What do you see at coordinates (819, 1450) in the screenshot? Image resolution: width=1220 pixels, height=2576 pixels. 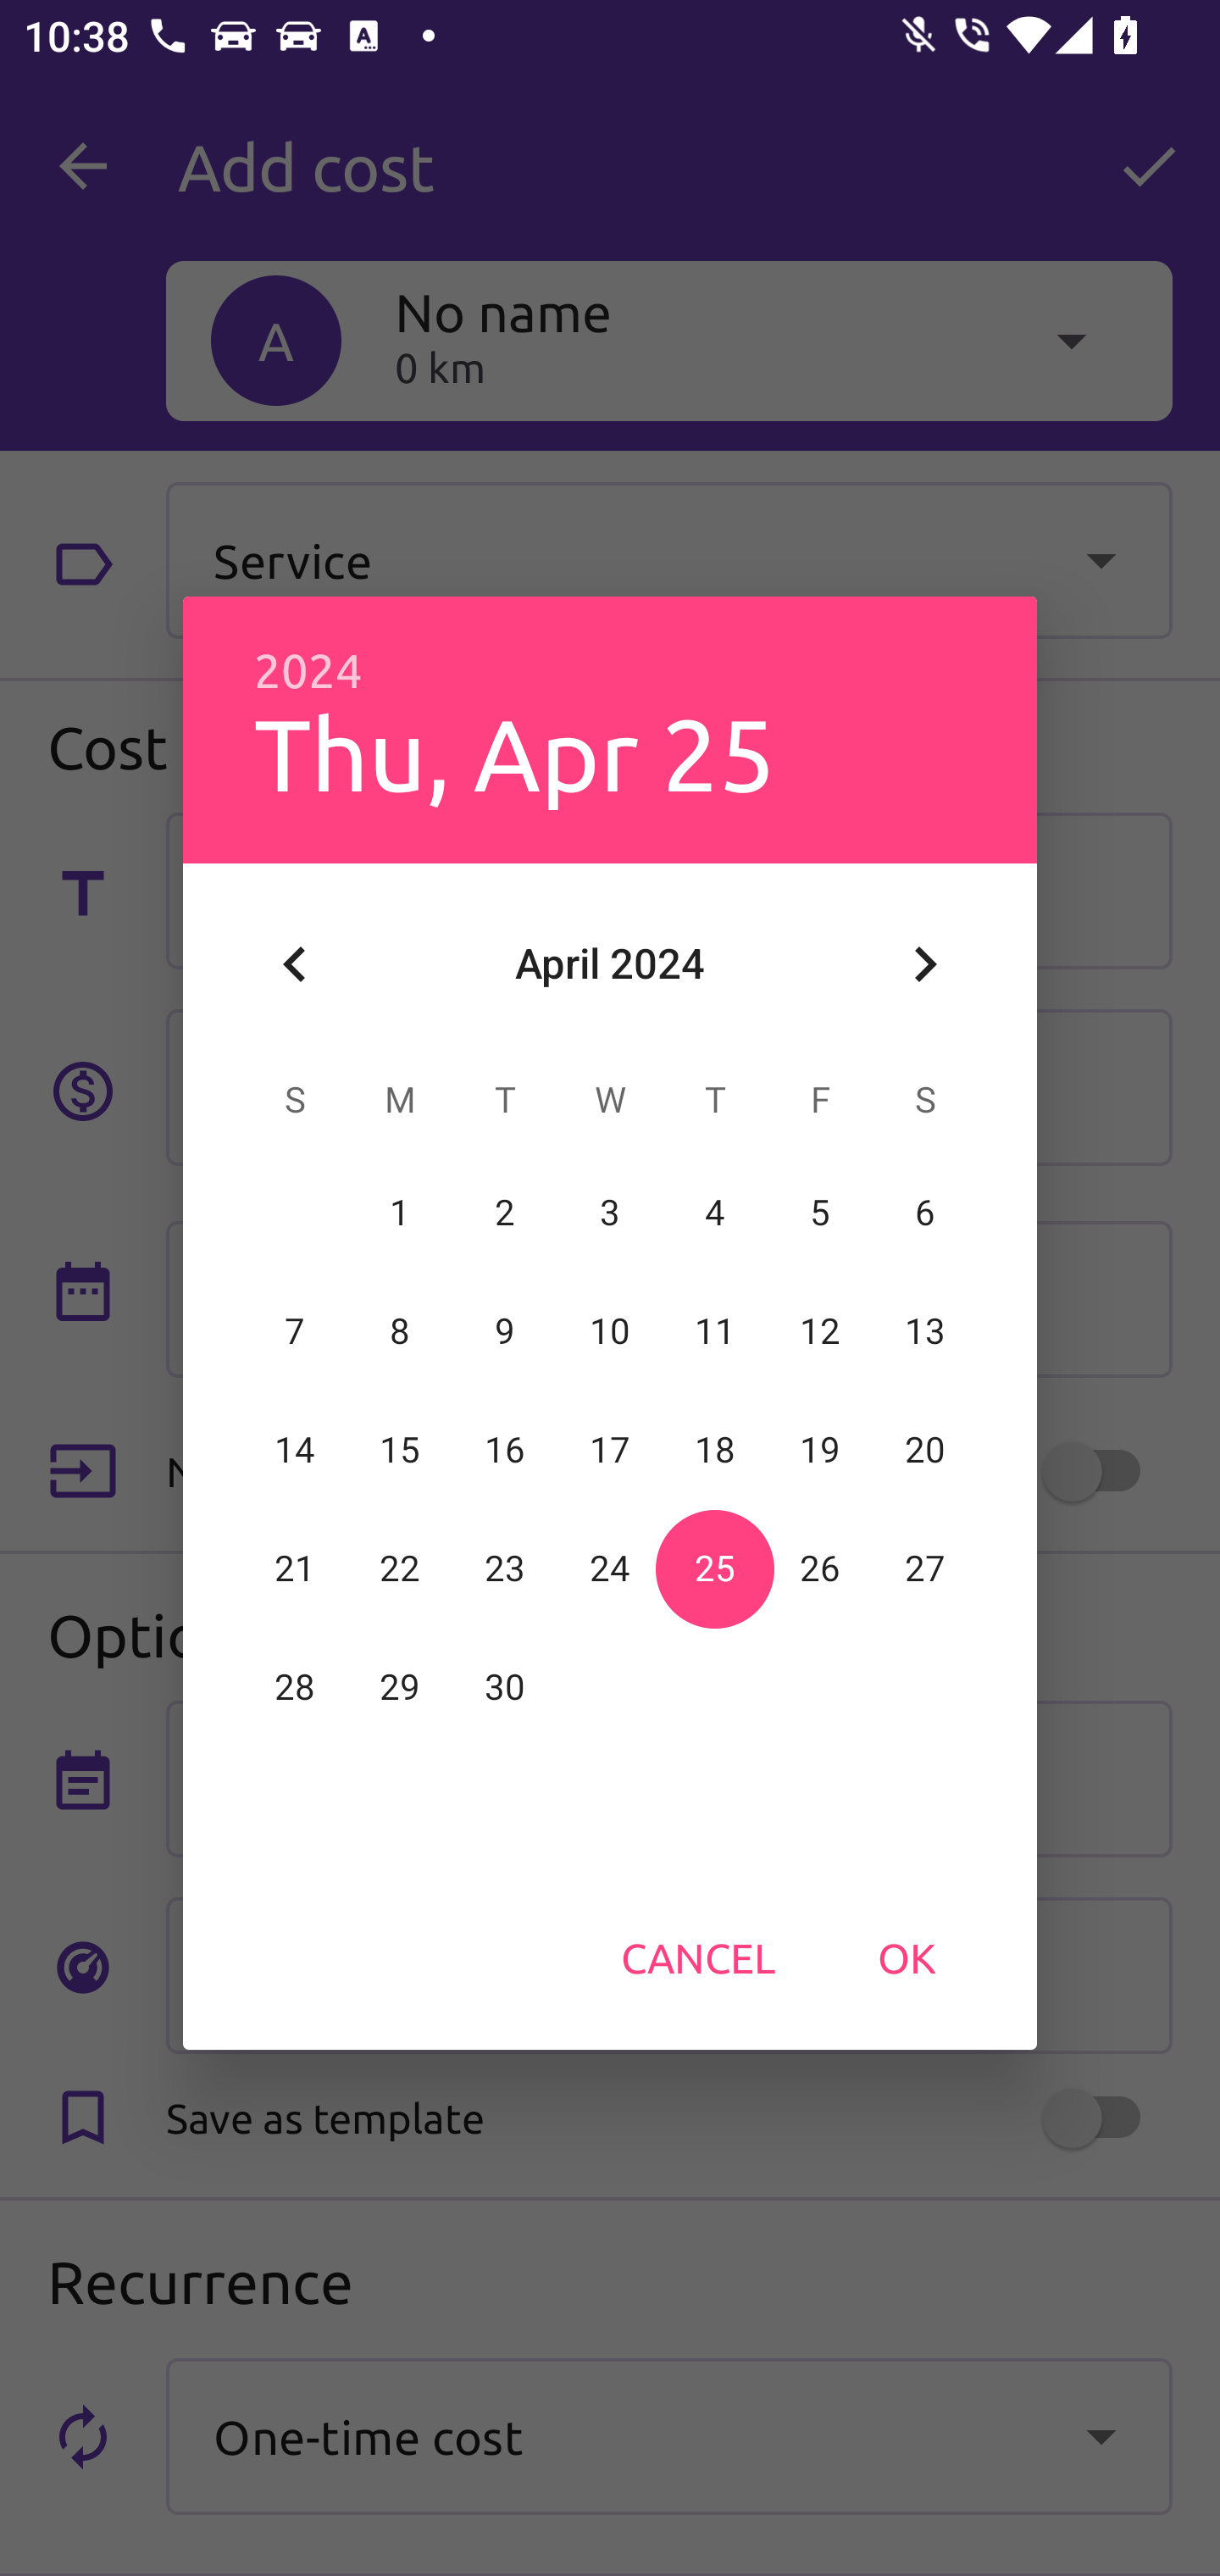 I see `19 19 April 2024` at bounding box center [819, 1450].